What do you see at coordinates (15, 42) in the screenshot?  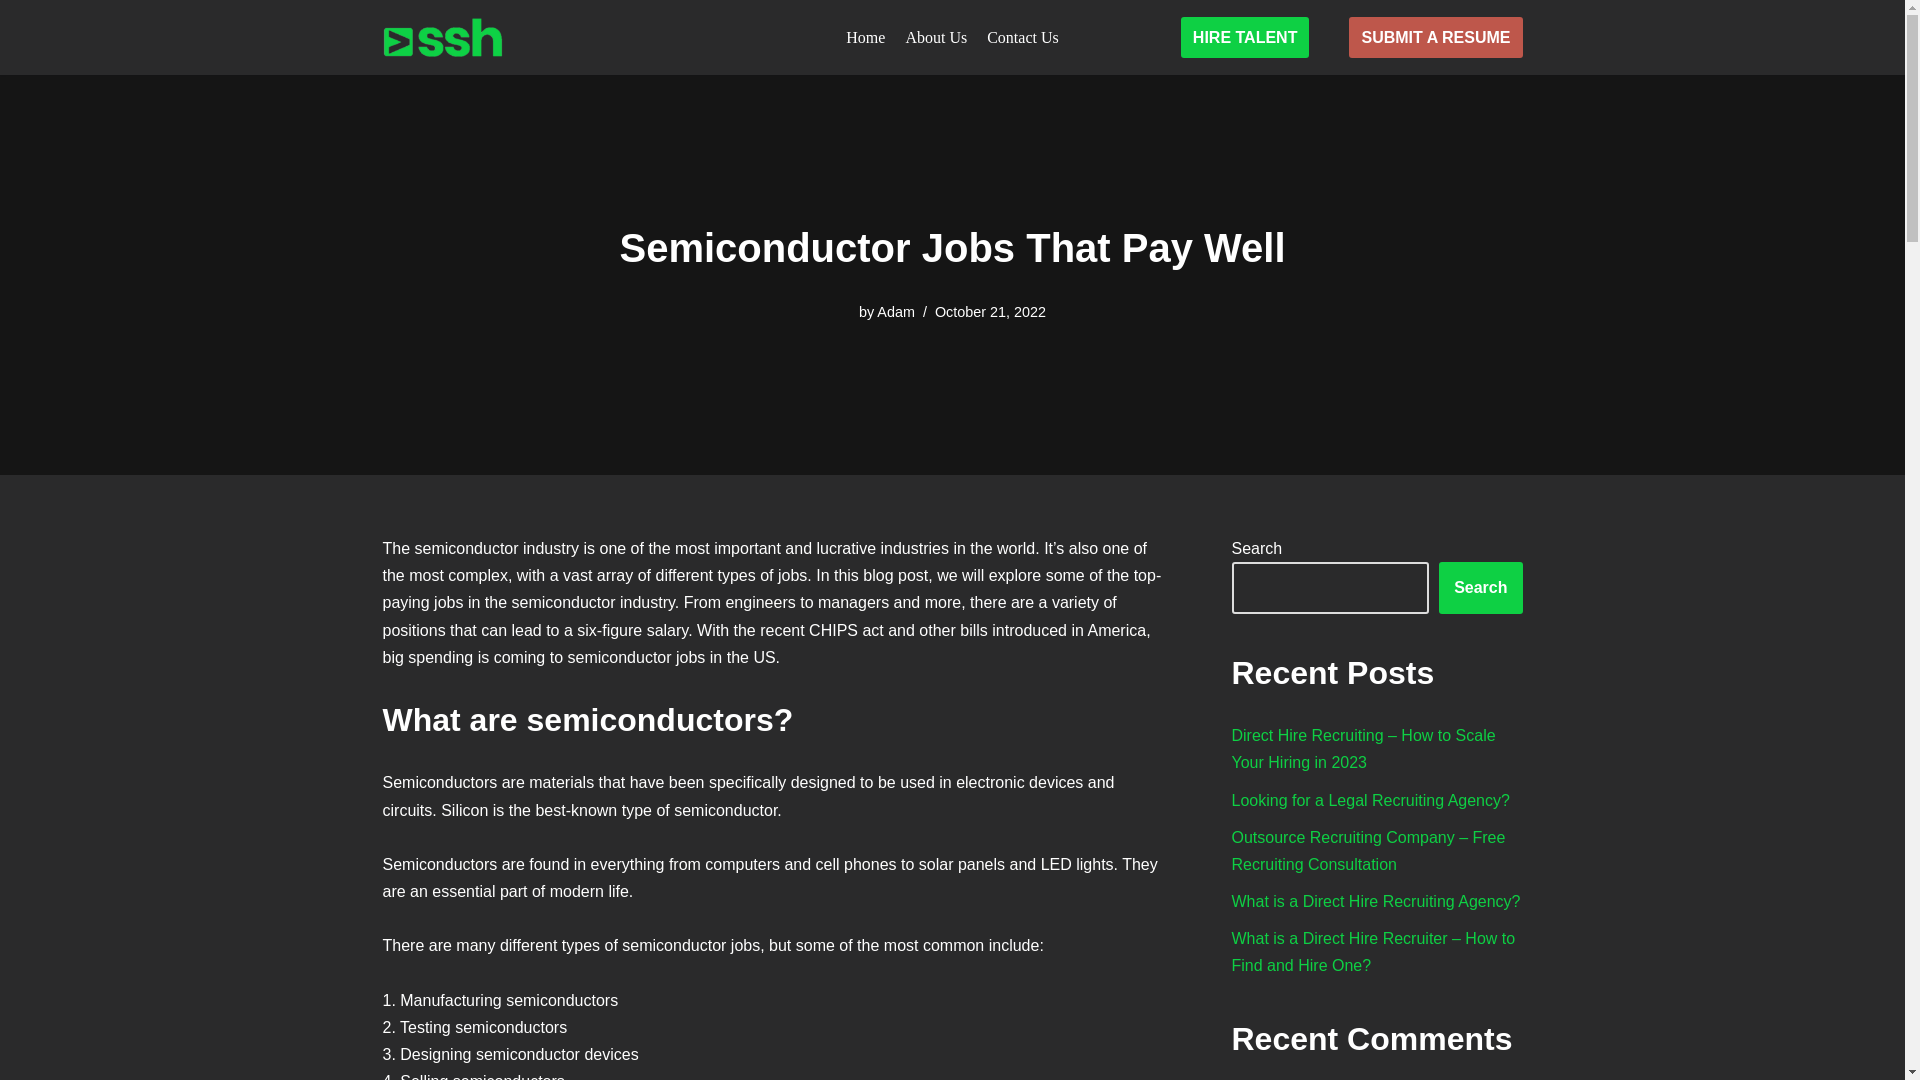 I see `Skip to content` at bounding box center [15, 42].